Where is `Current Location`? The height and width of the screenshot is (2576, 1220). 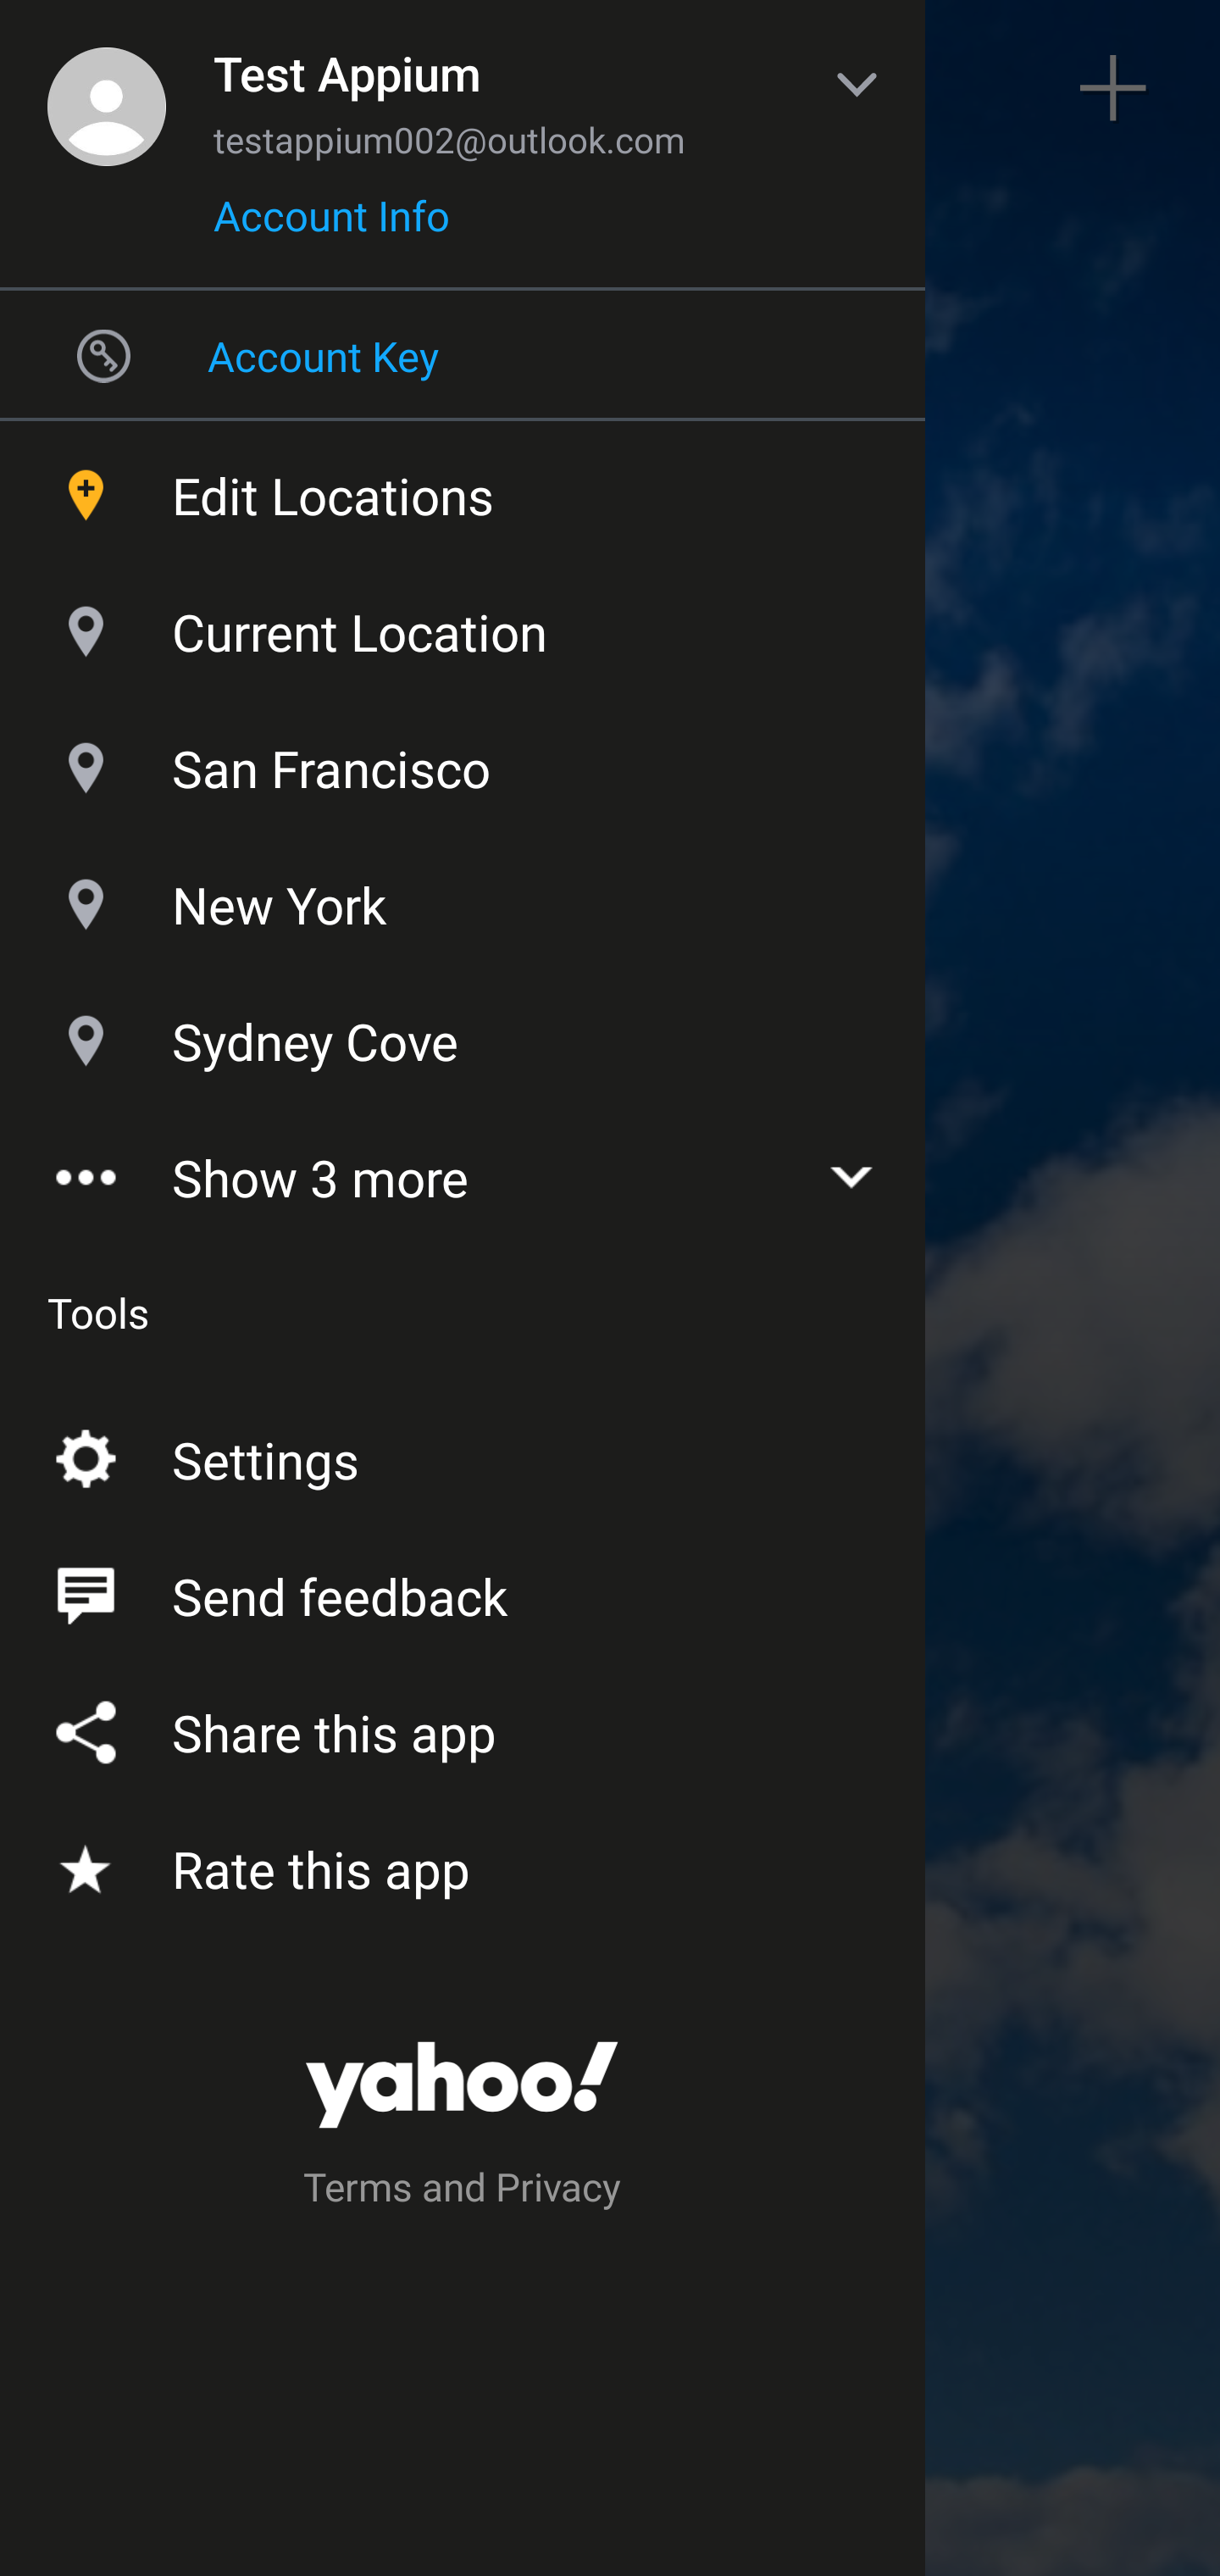 Current Location is located at coordinates (463, 624).